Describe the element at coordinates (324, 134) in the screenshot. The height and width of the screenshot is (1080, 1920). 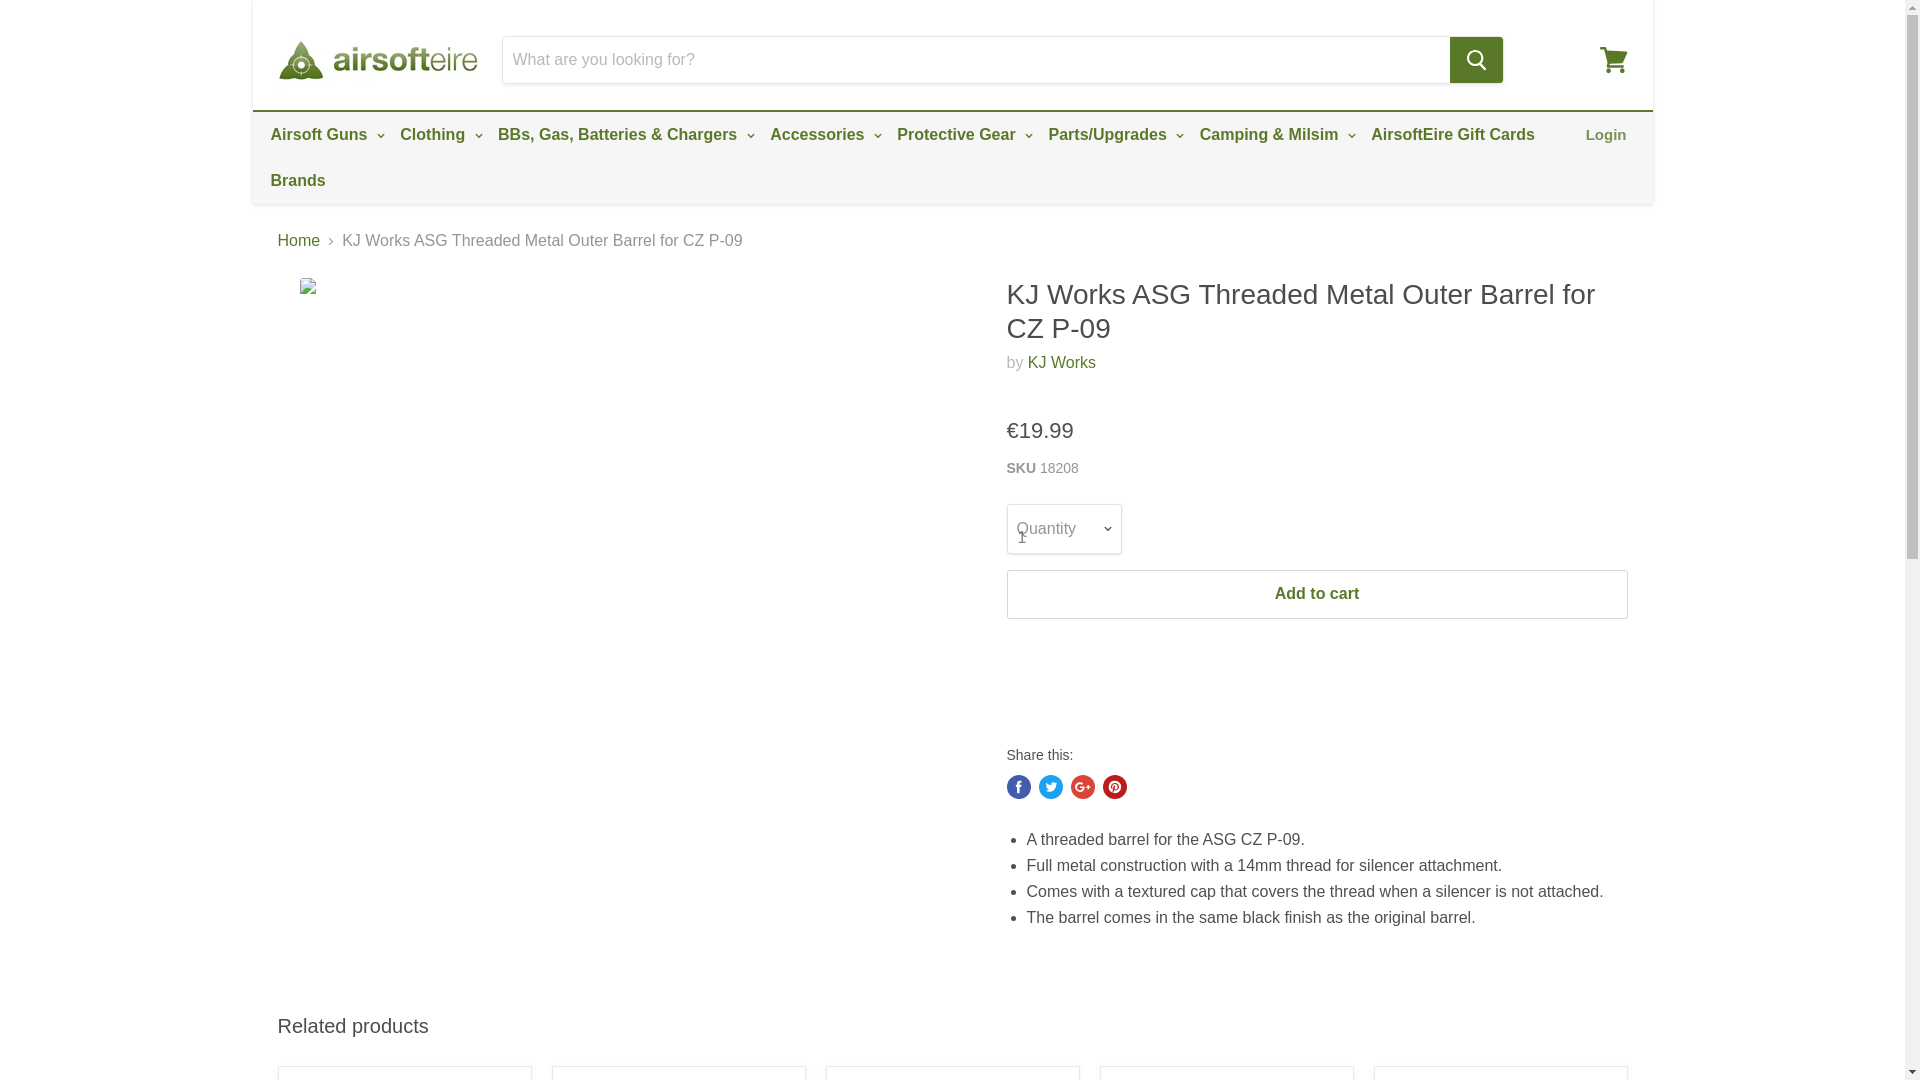
I see `Airsoft Guns` at that location.